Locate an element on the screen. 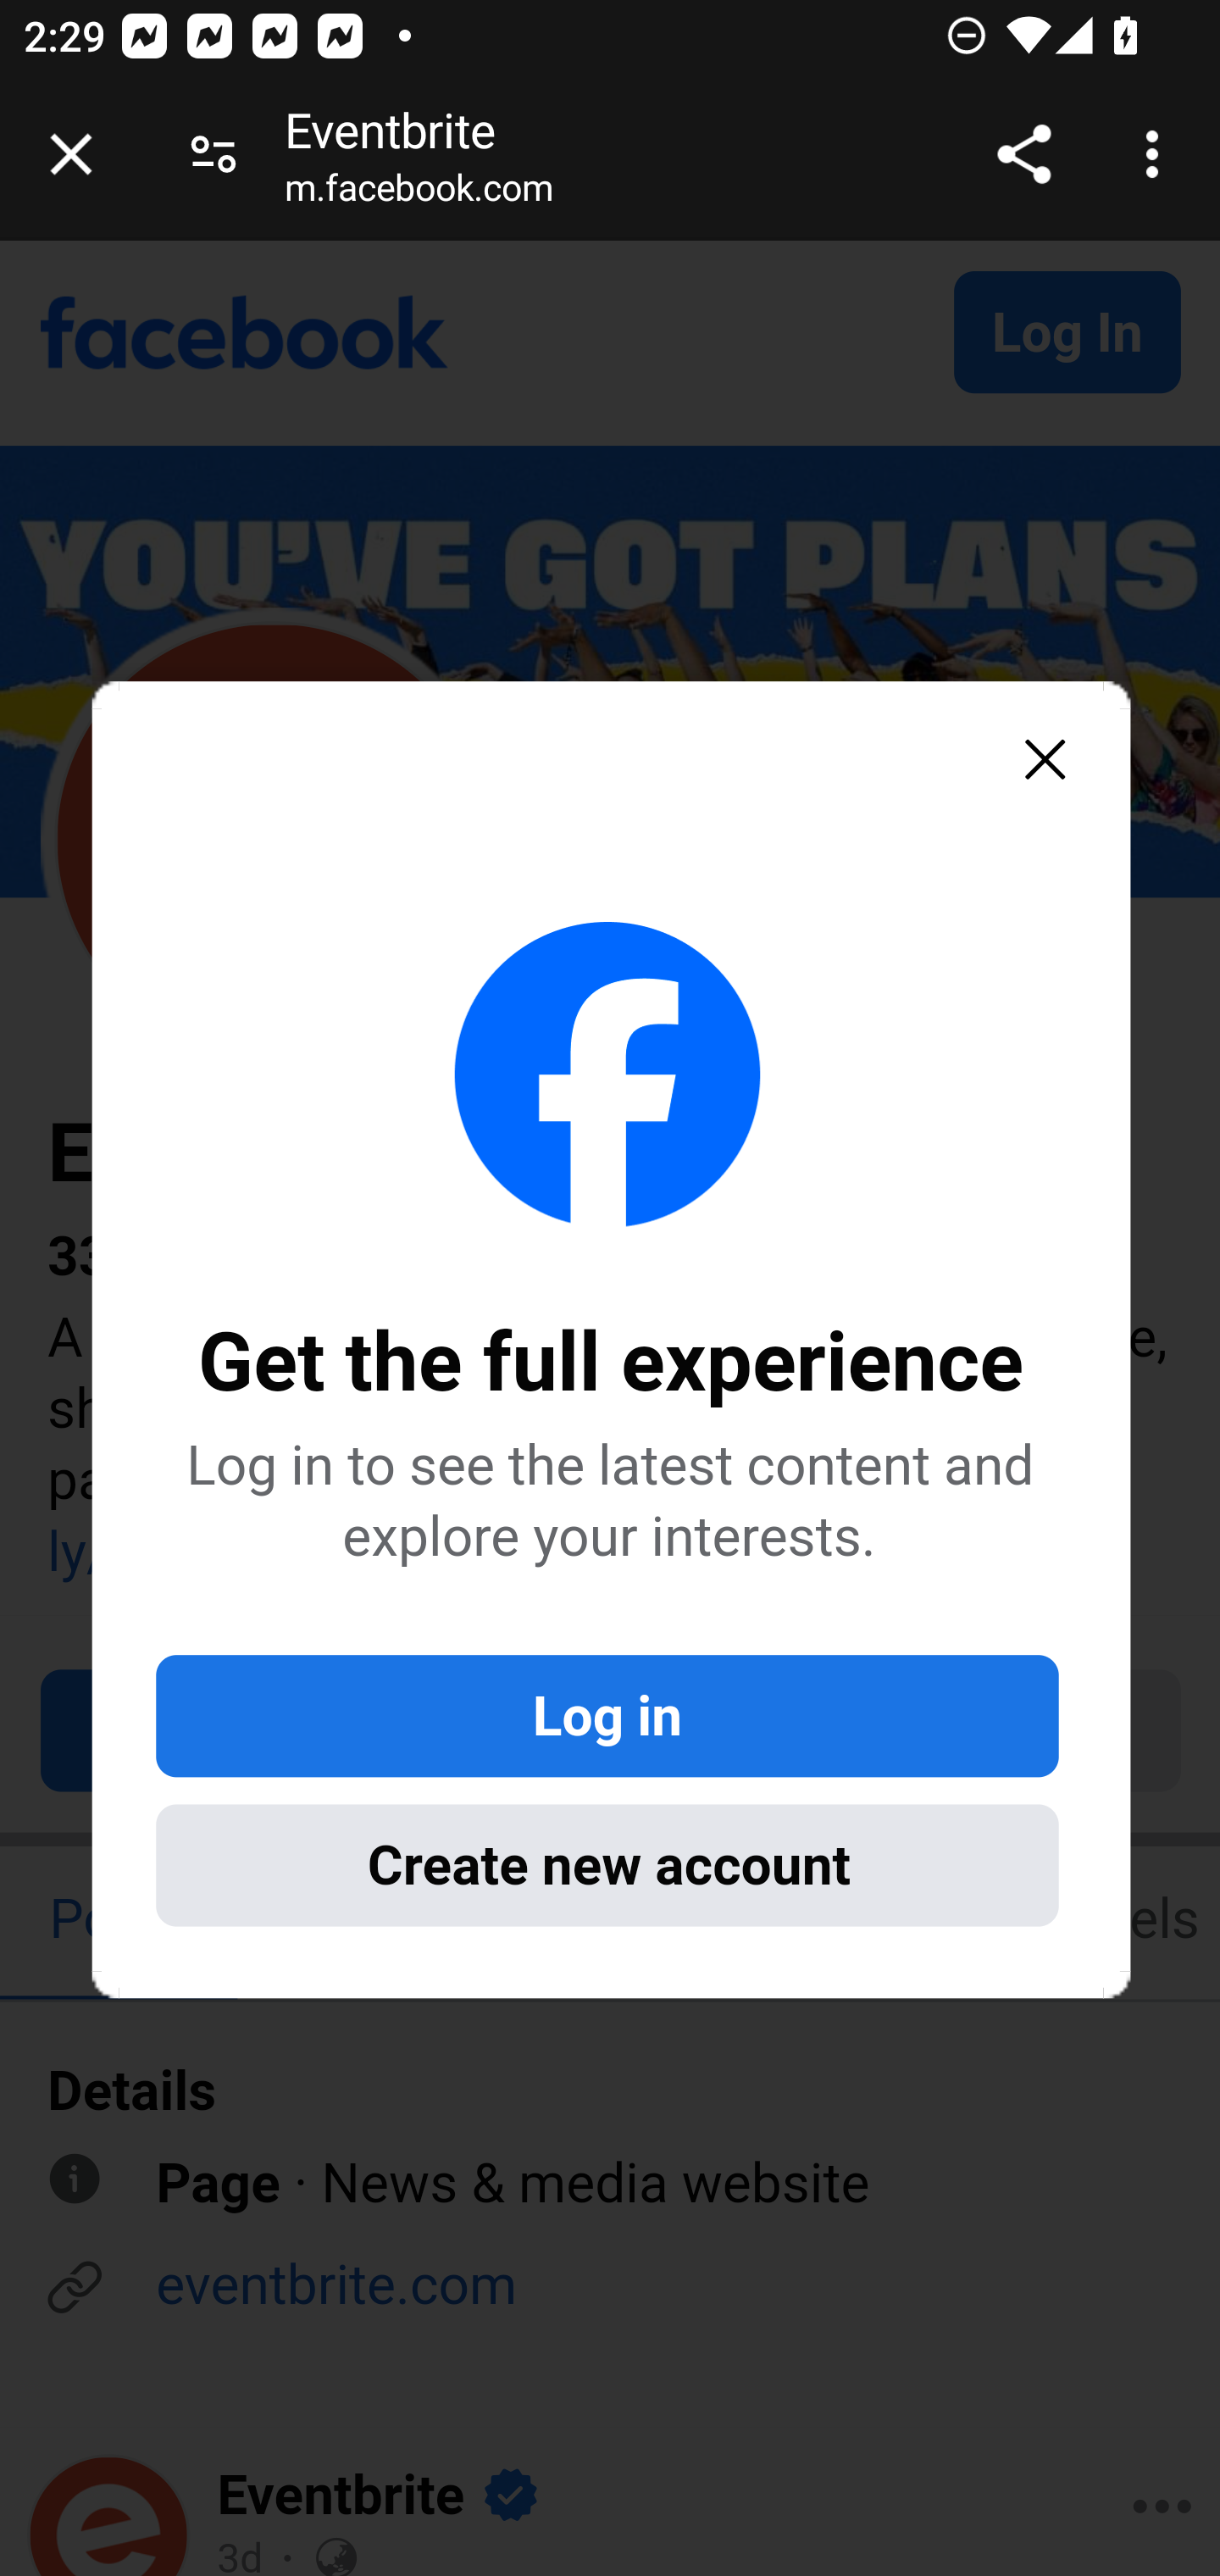 Image resolution: width=1220 pixels, height=2576 pixels. 󱤅 is located at coordinates (1045, 761).